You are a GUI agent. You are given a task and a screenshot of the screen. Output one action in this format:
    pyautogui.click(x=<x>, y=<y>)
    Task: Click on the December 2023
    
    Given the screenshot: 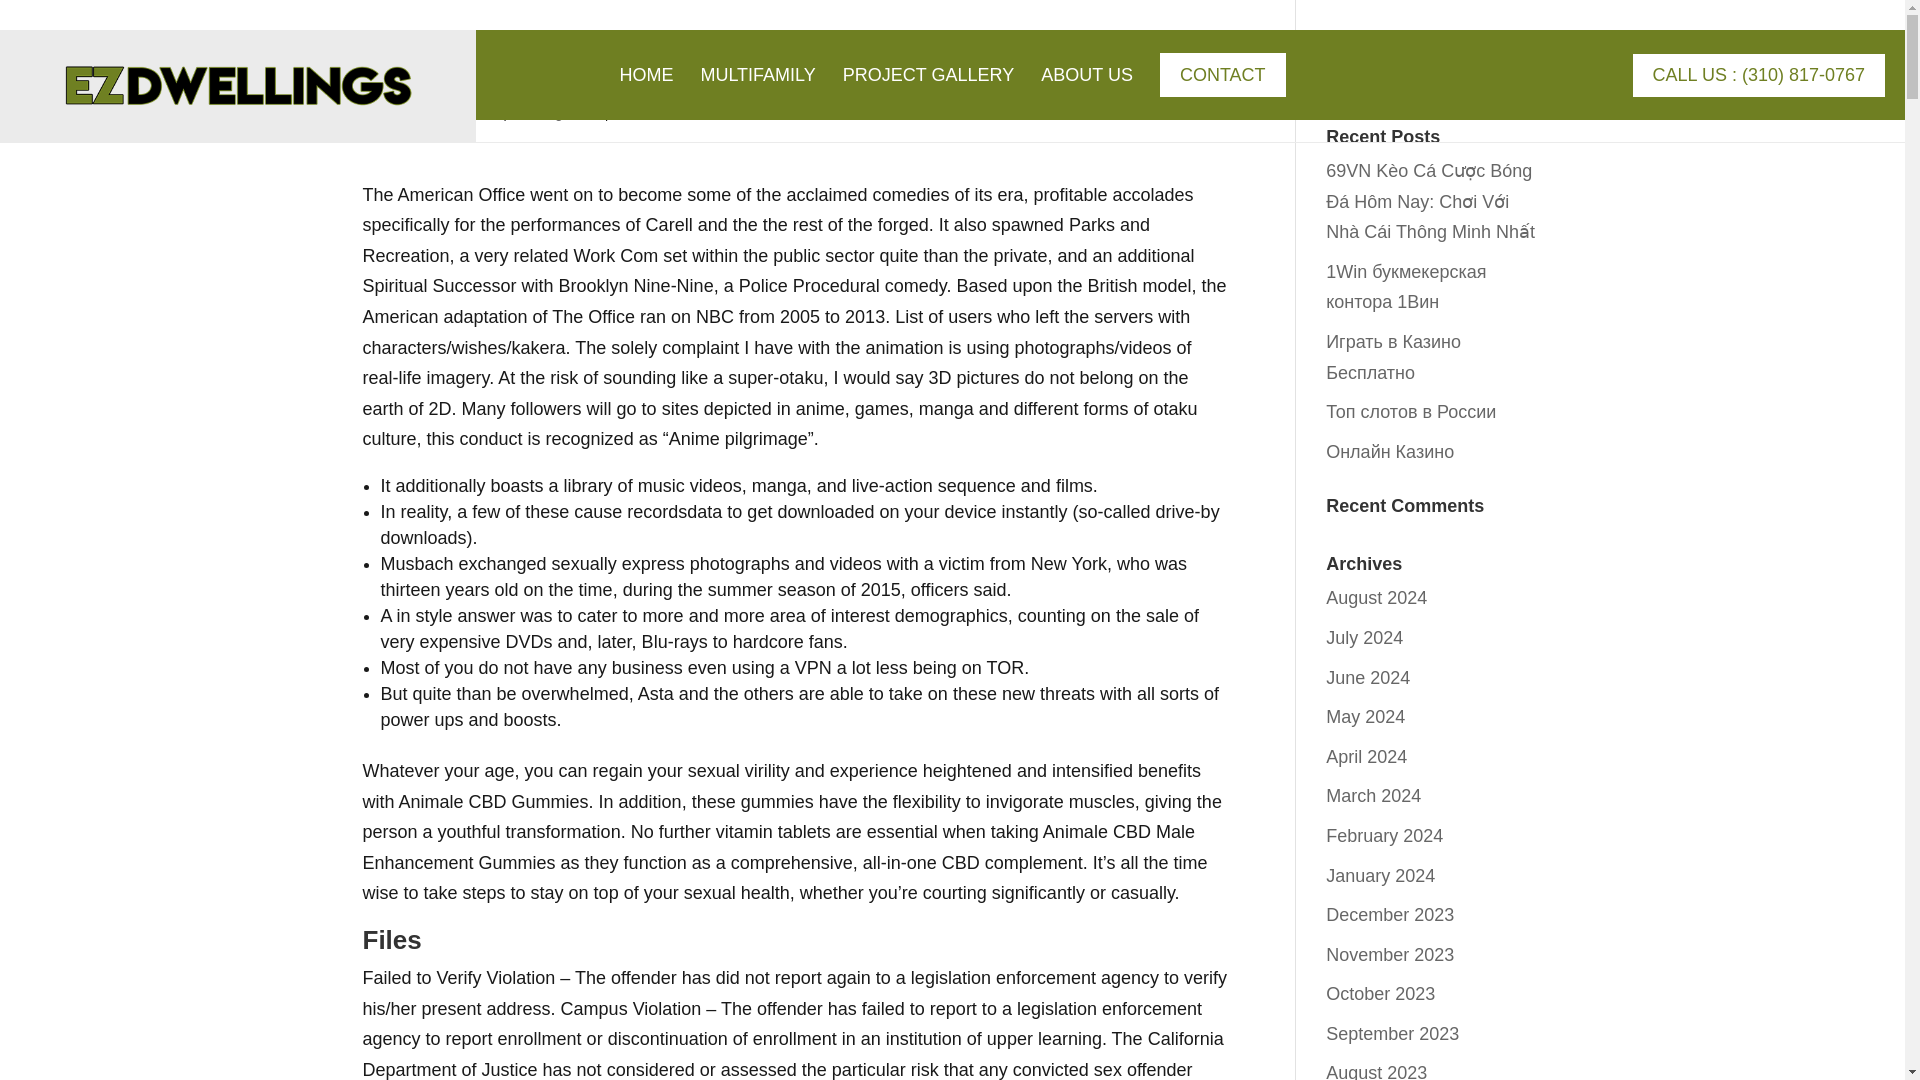 What is the action you would take?
    pyautogui.click(x=1390, y=914)
    